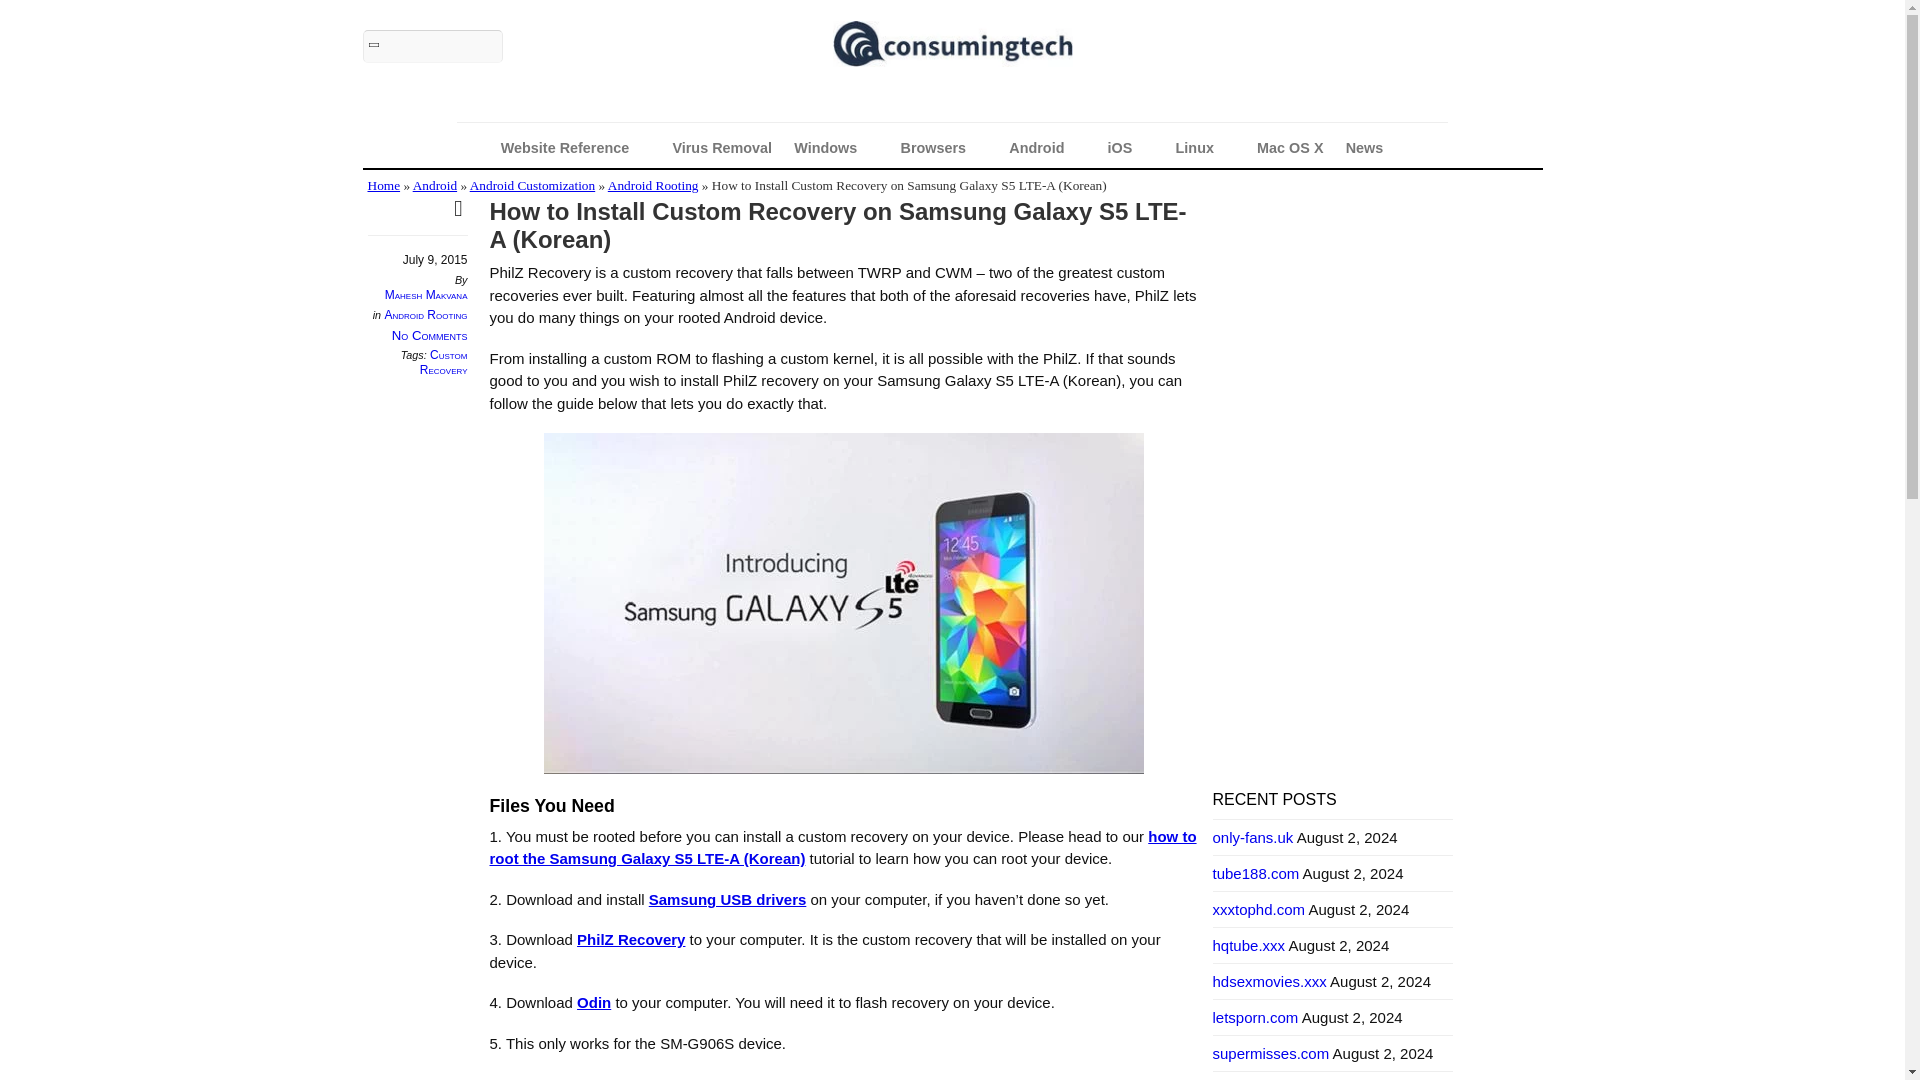 The image size is (1920, 1080). What do you see at coordinates (1206, 148) in the screenshot?
I see `Linux` at bounding box center [1206, 148].